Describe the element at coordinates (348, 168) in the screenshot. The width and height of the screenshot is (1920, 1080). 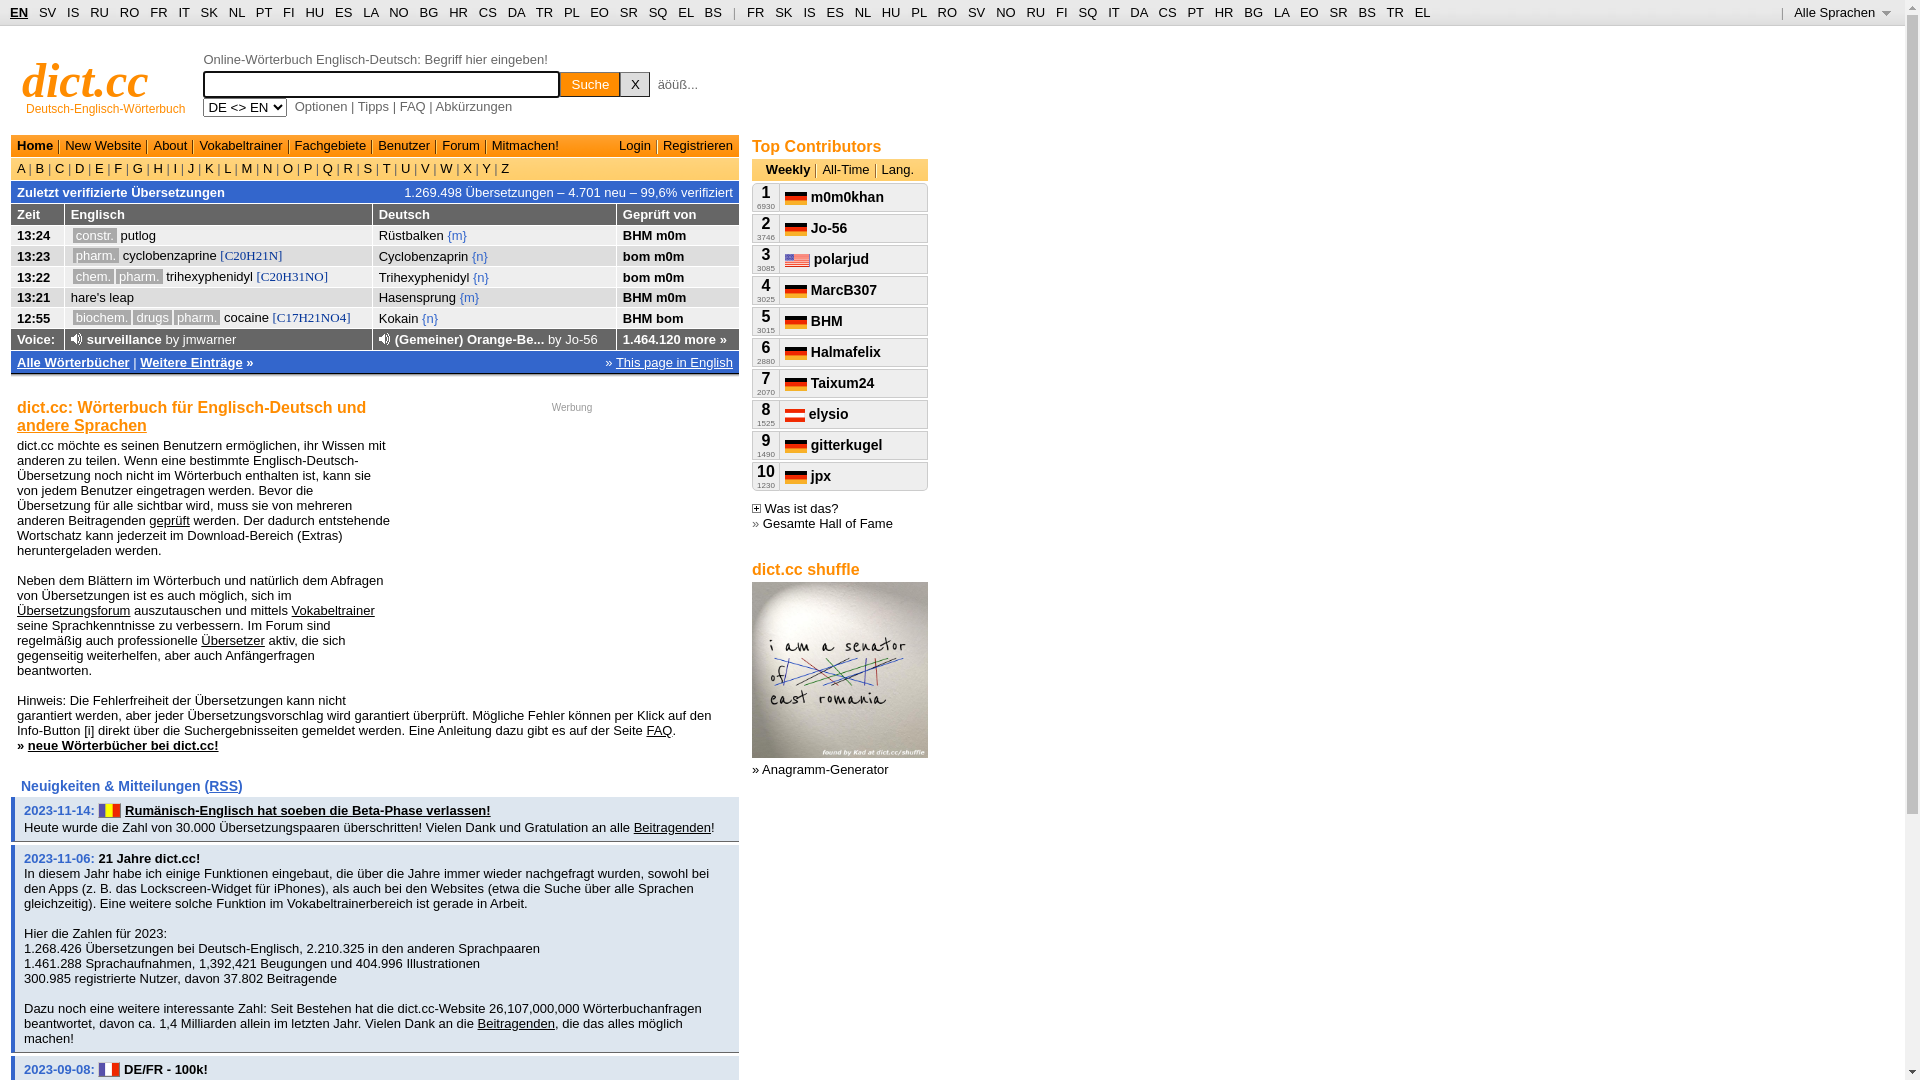
I see `R` at that location.